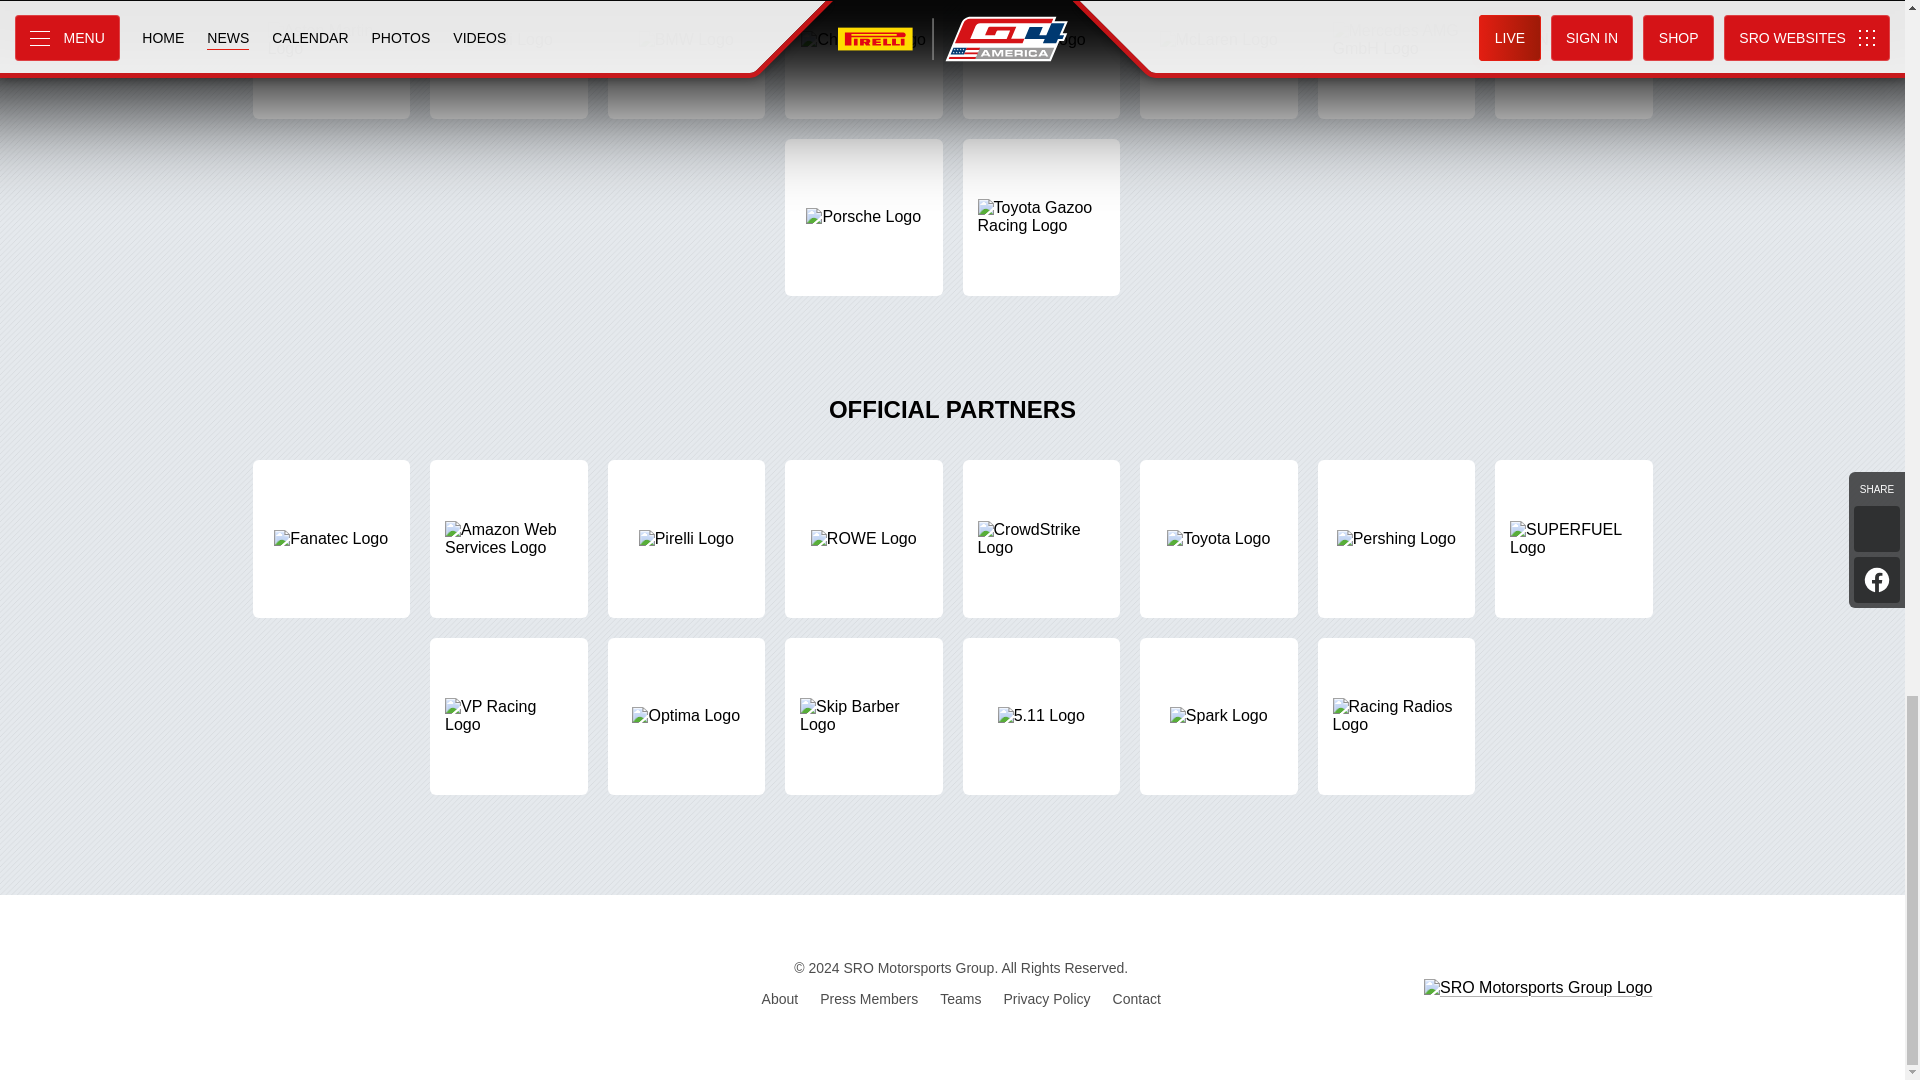  Describe the element at coordinates (687, 716) in the screenshot. I see `Optima` at that location.